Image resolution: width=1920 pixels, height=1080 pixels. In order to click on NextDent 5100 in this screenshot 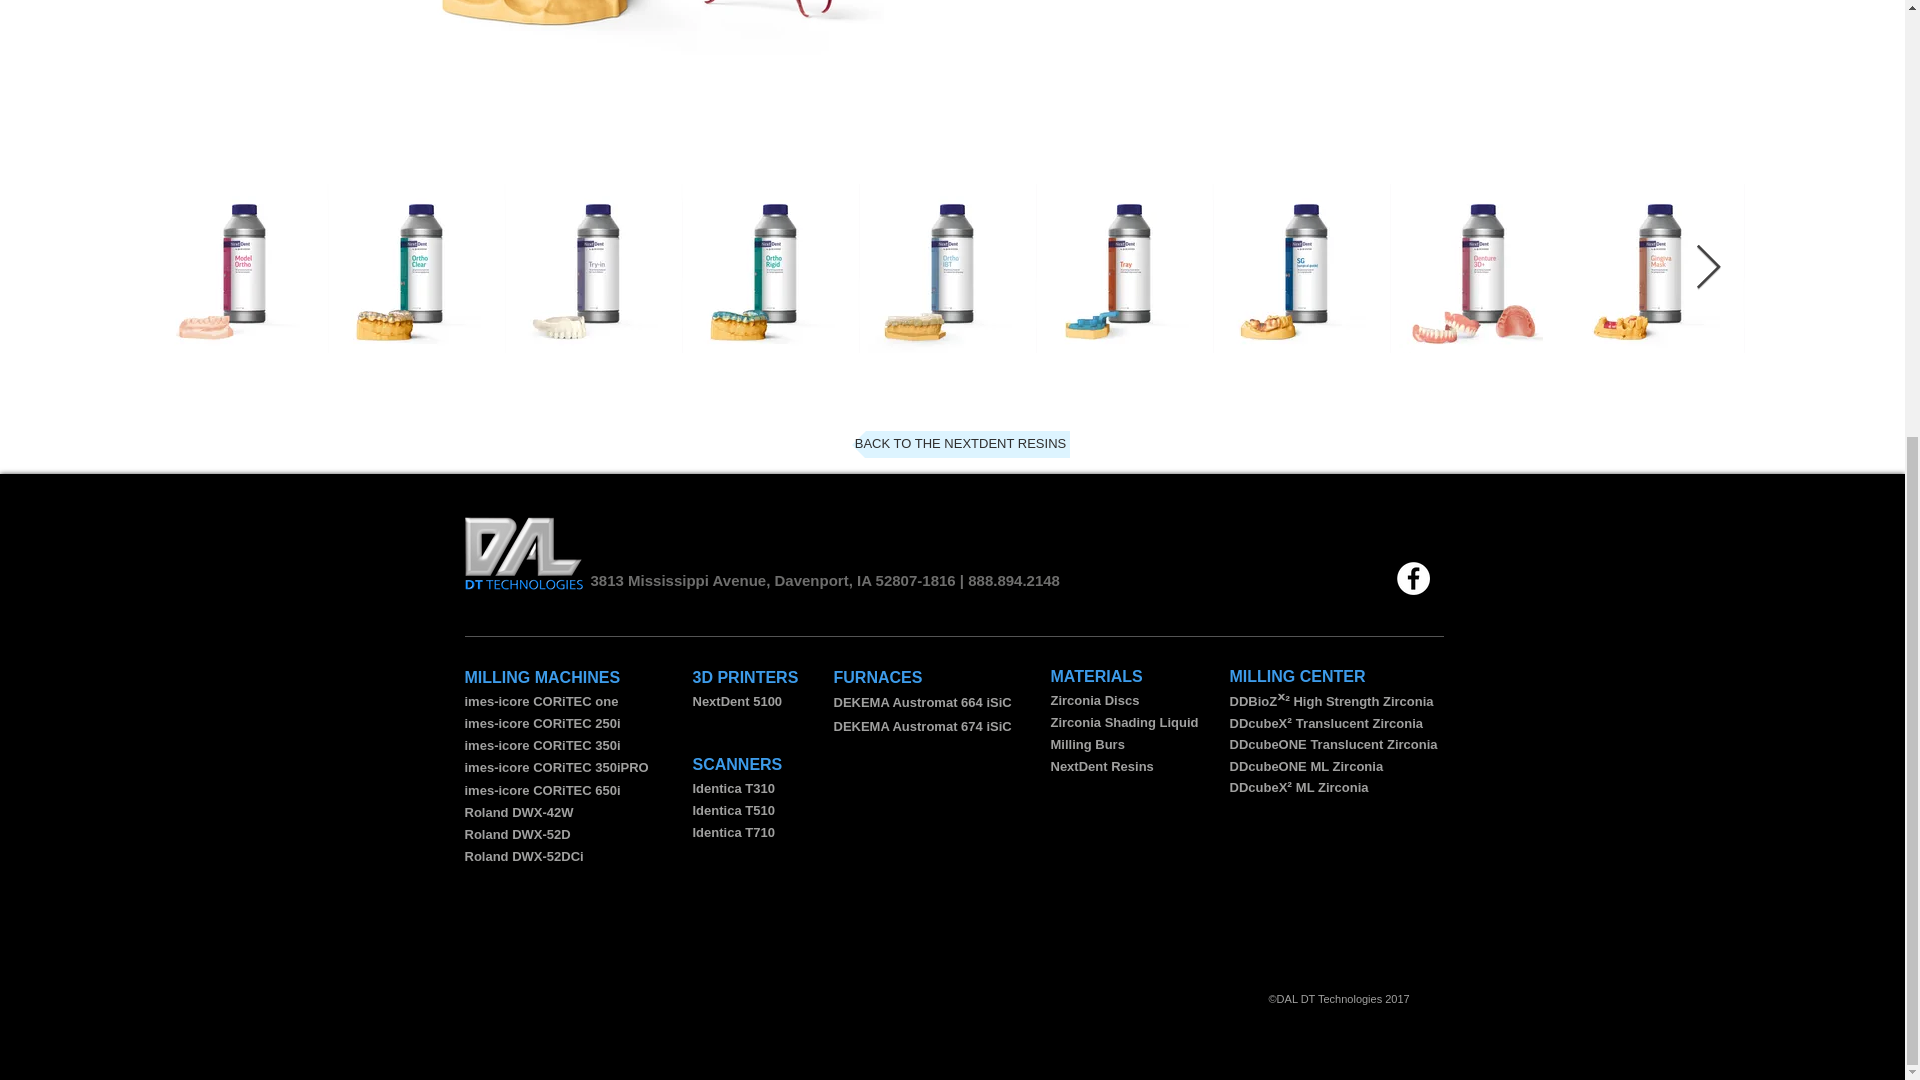, I will do `click(736, 701)`.